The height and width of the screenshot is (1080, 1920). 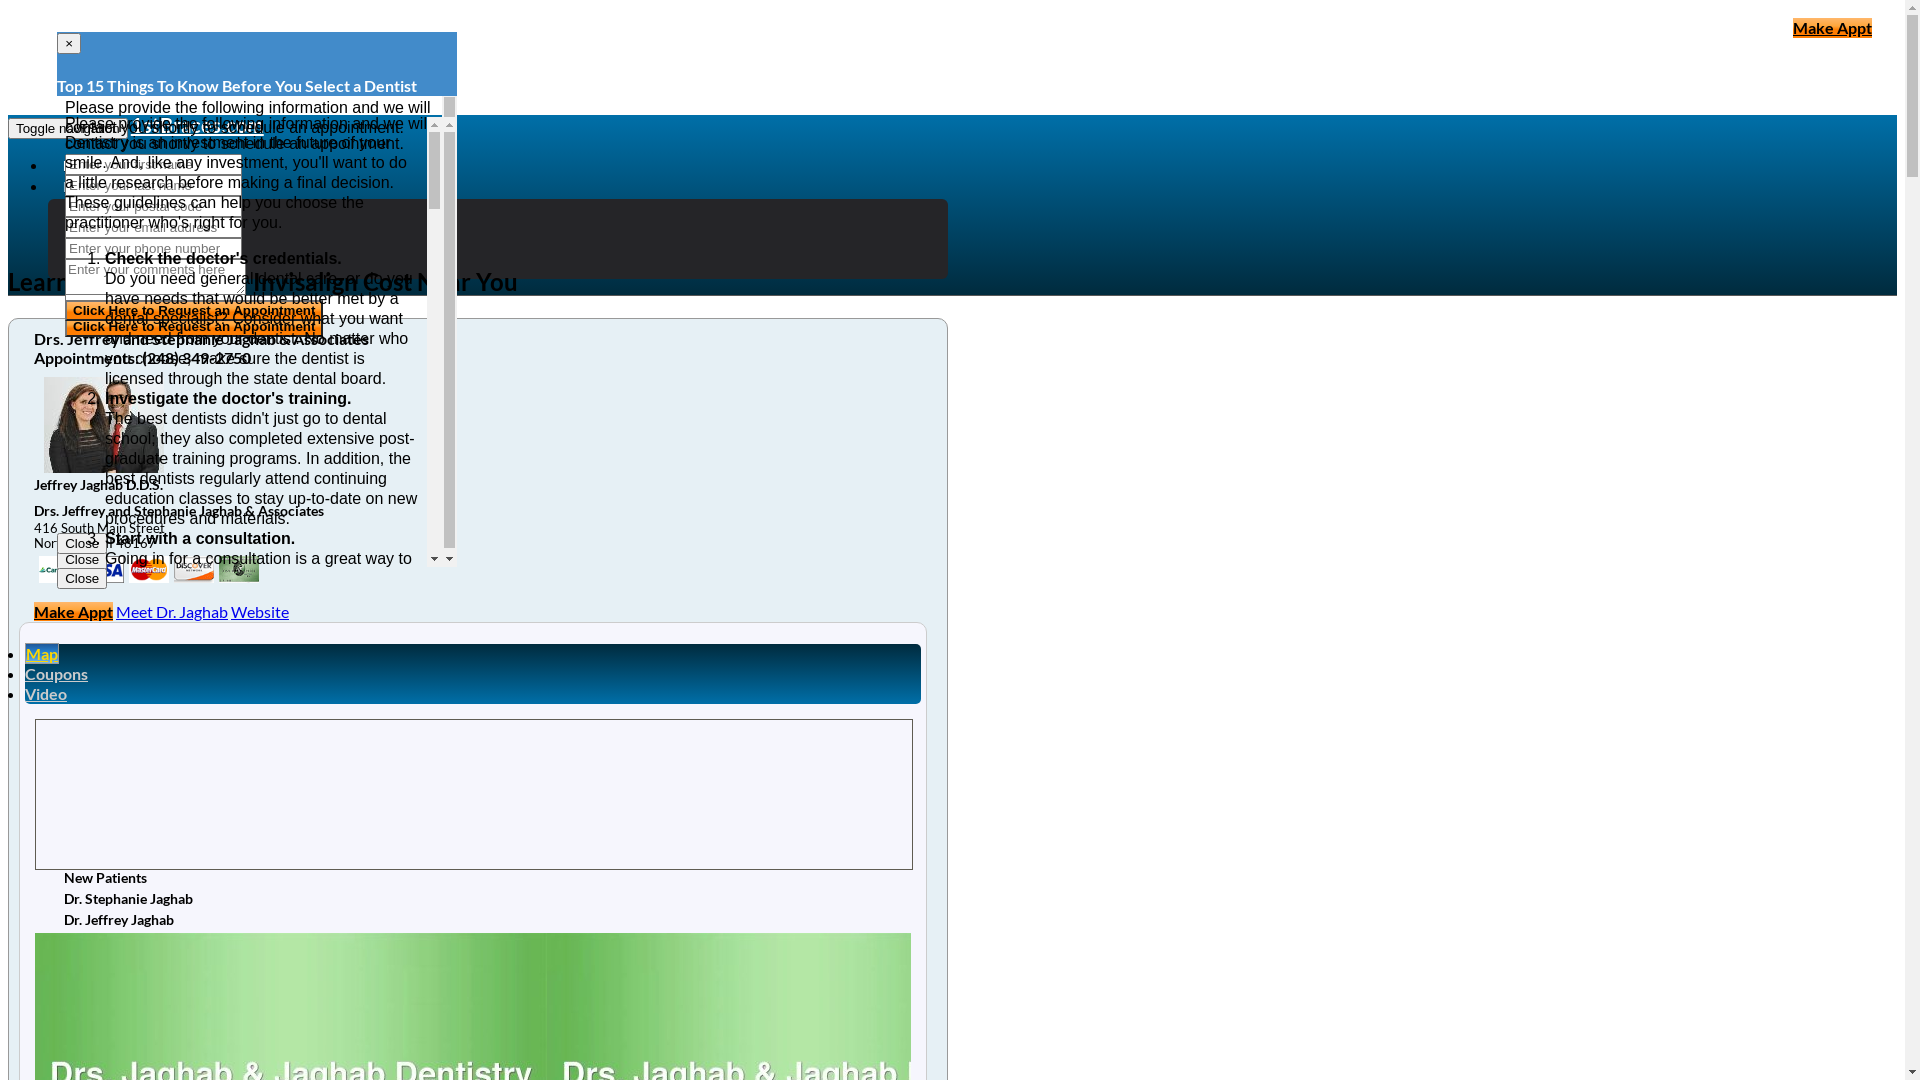 I want to click on my title, so click(x=104, y=570).